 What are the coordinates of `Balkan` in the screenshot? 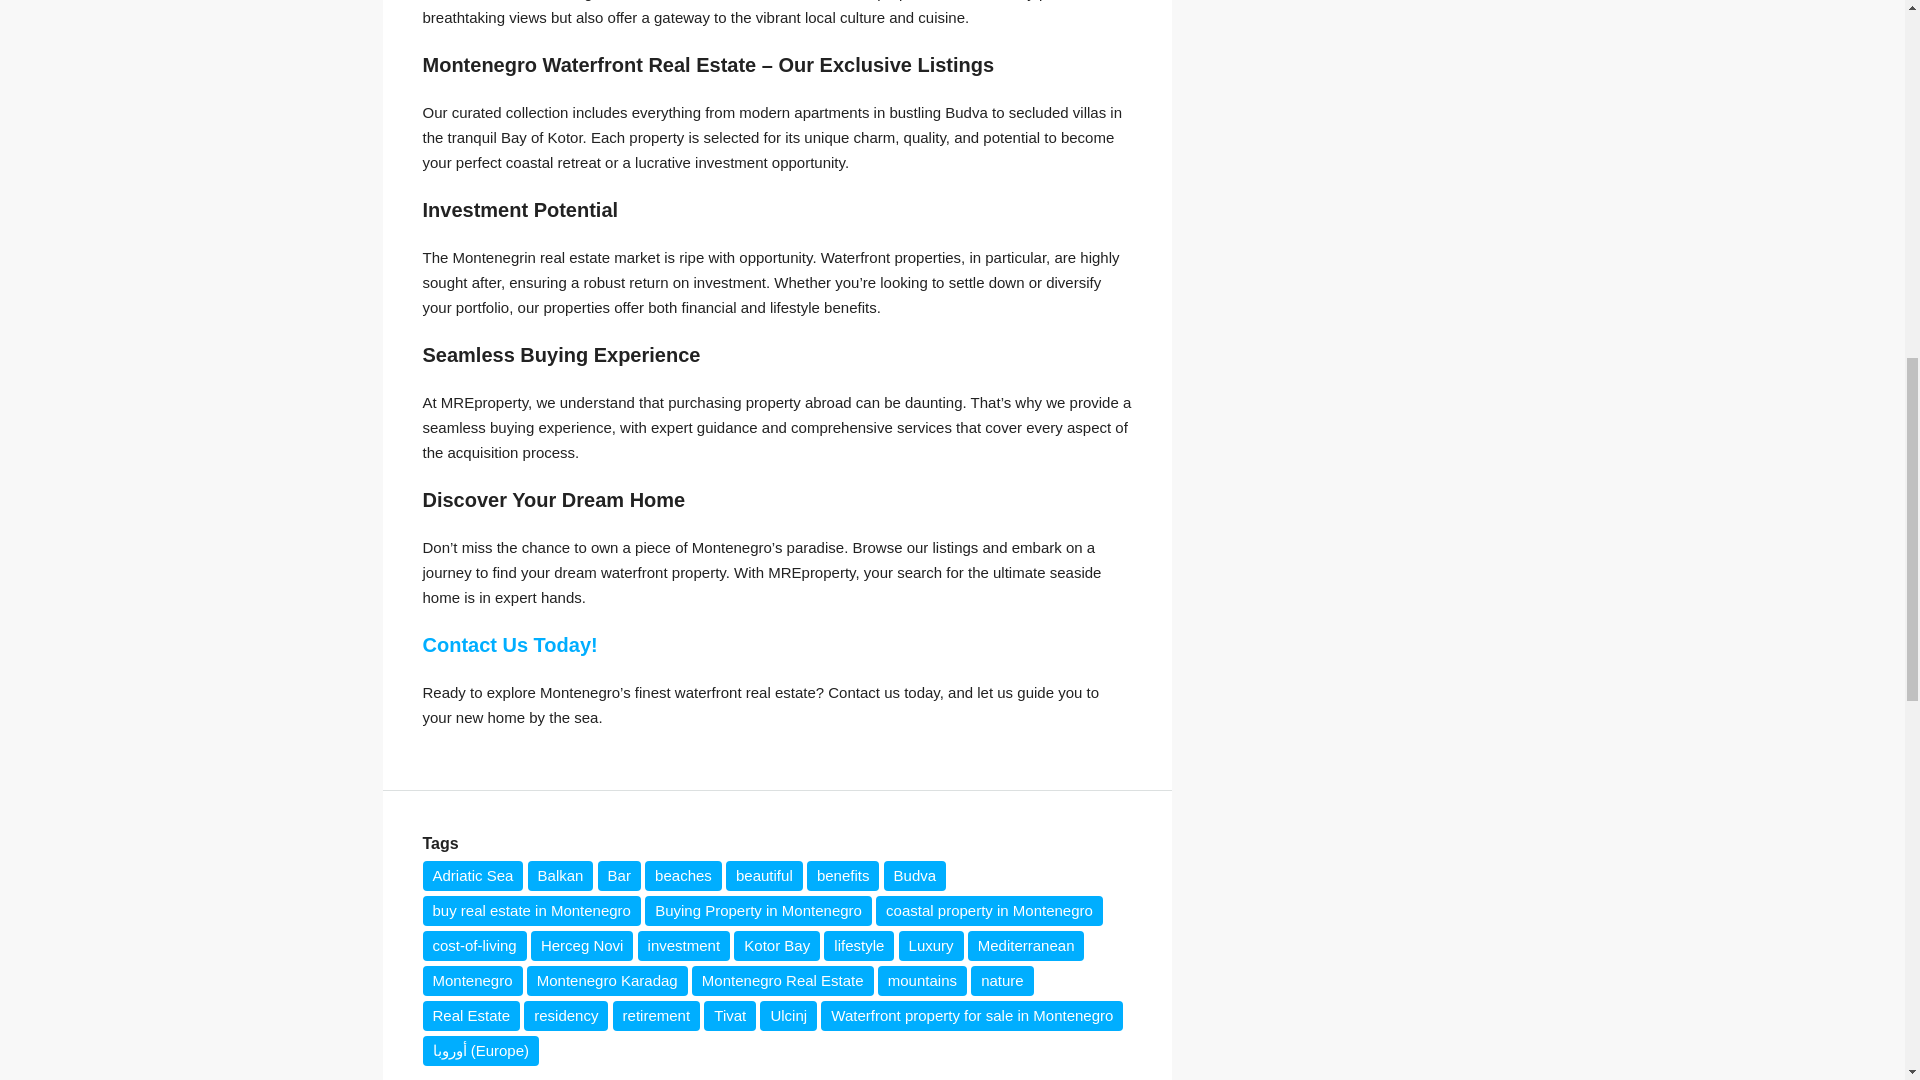 It's located at (560, 876).